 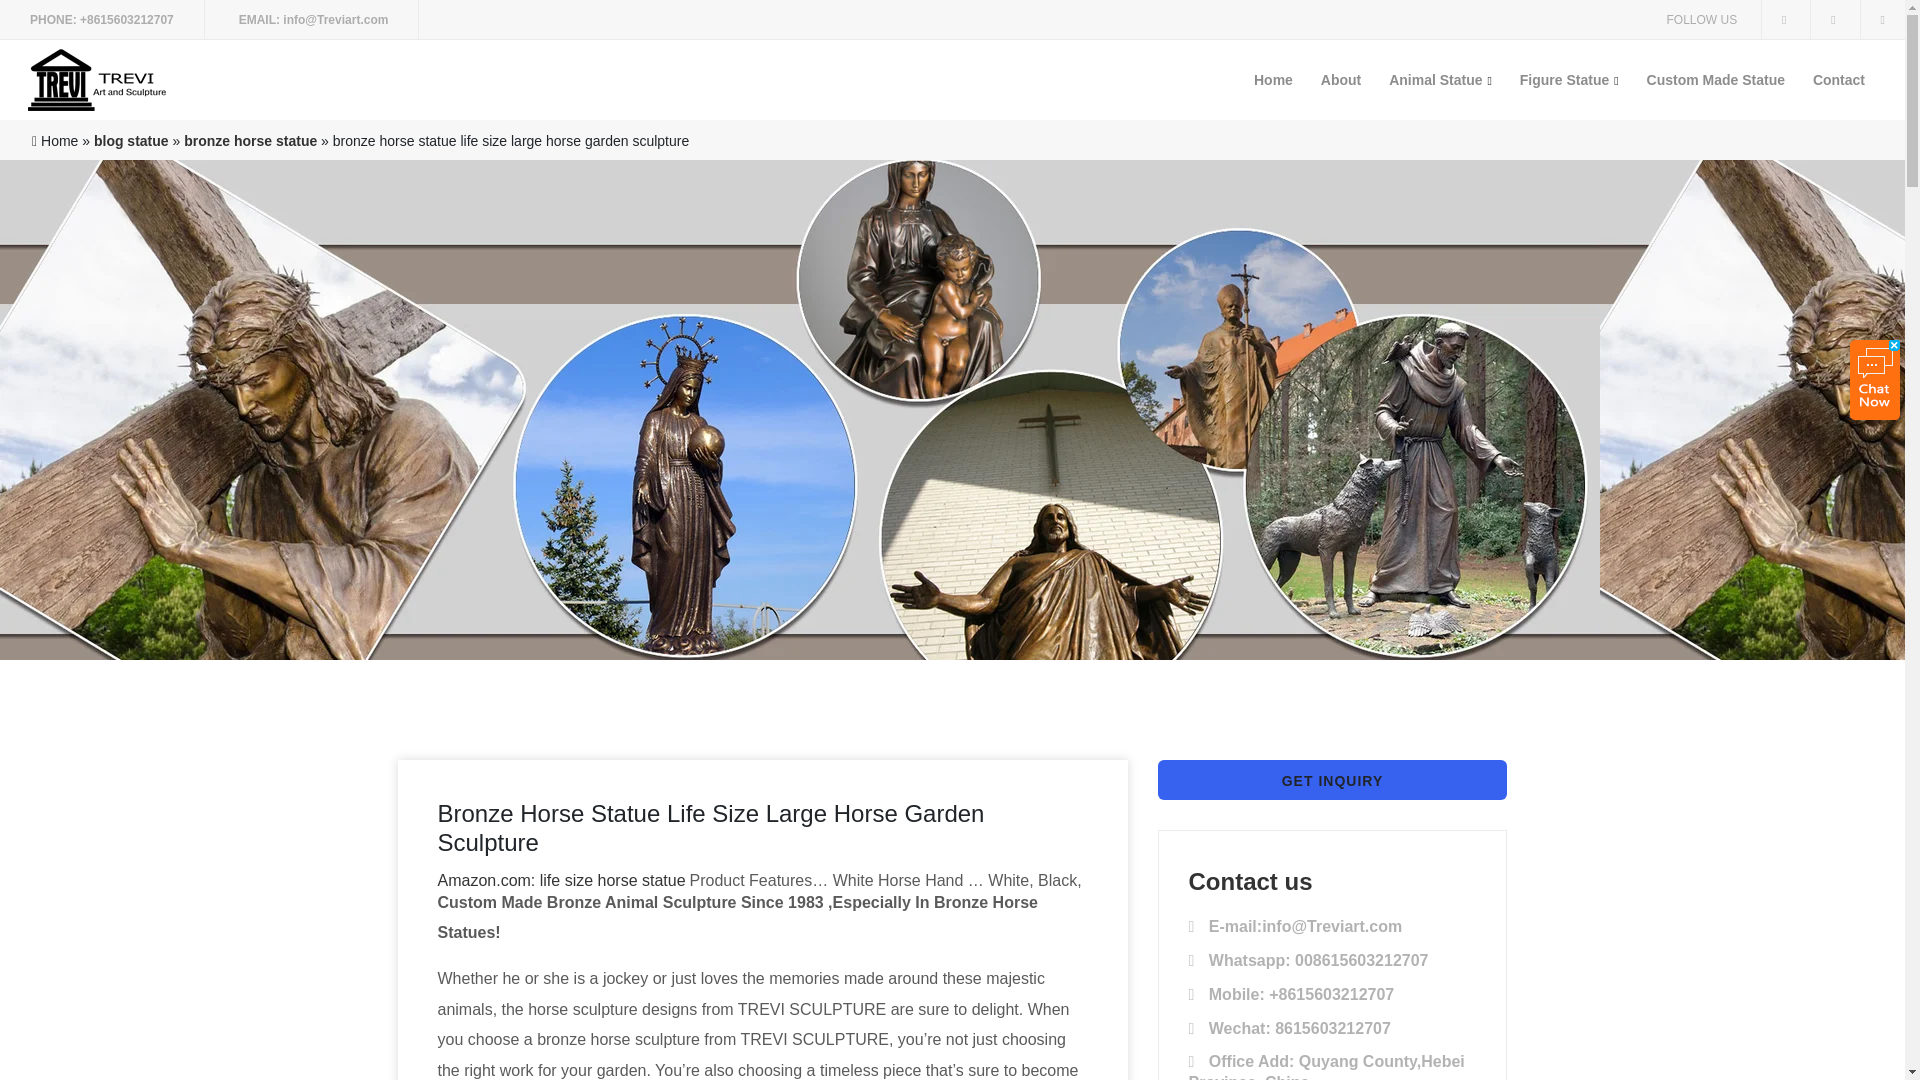 What do you see at coordinates (1716, 79) in the screenshot?
I see `Custom Made Statue` at bounding box center [1716, 79].